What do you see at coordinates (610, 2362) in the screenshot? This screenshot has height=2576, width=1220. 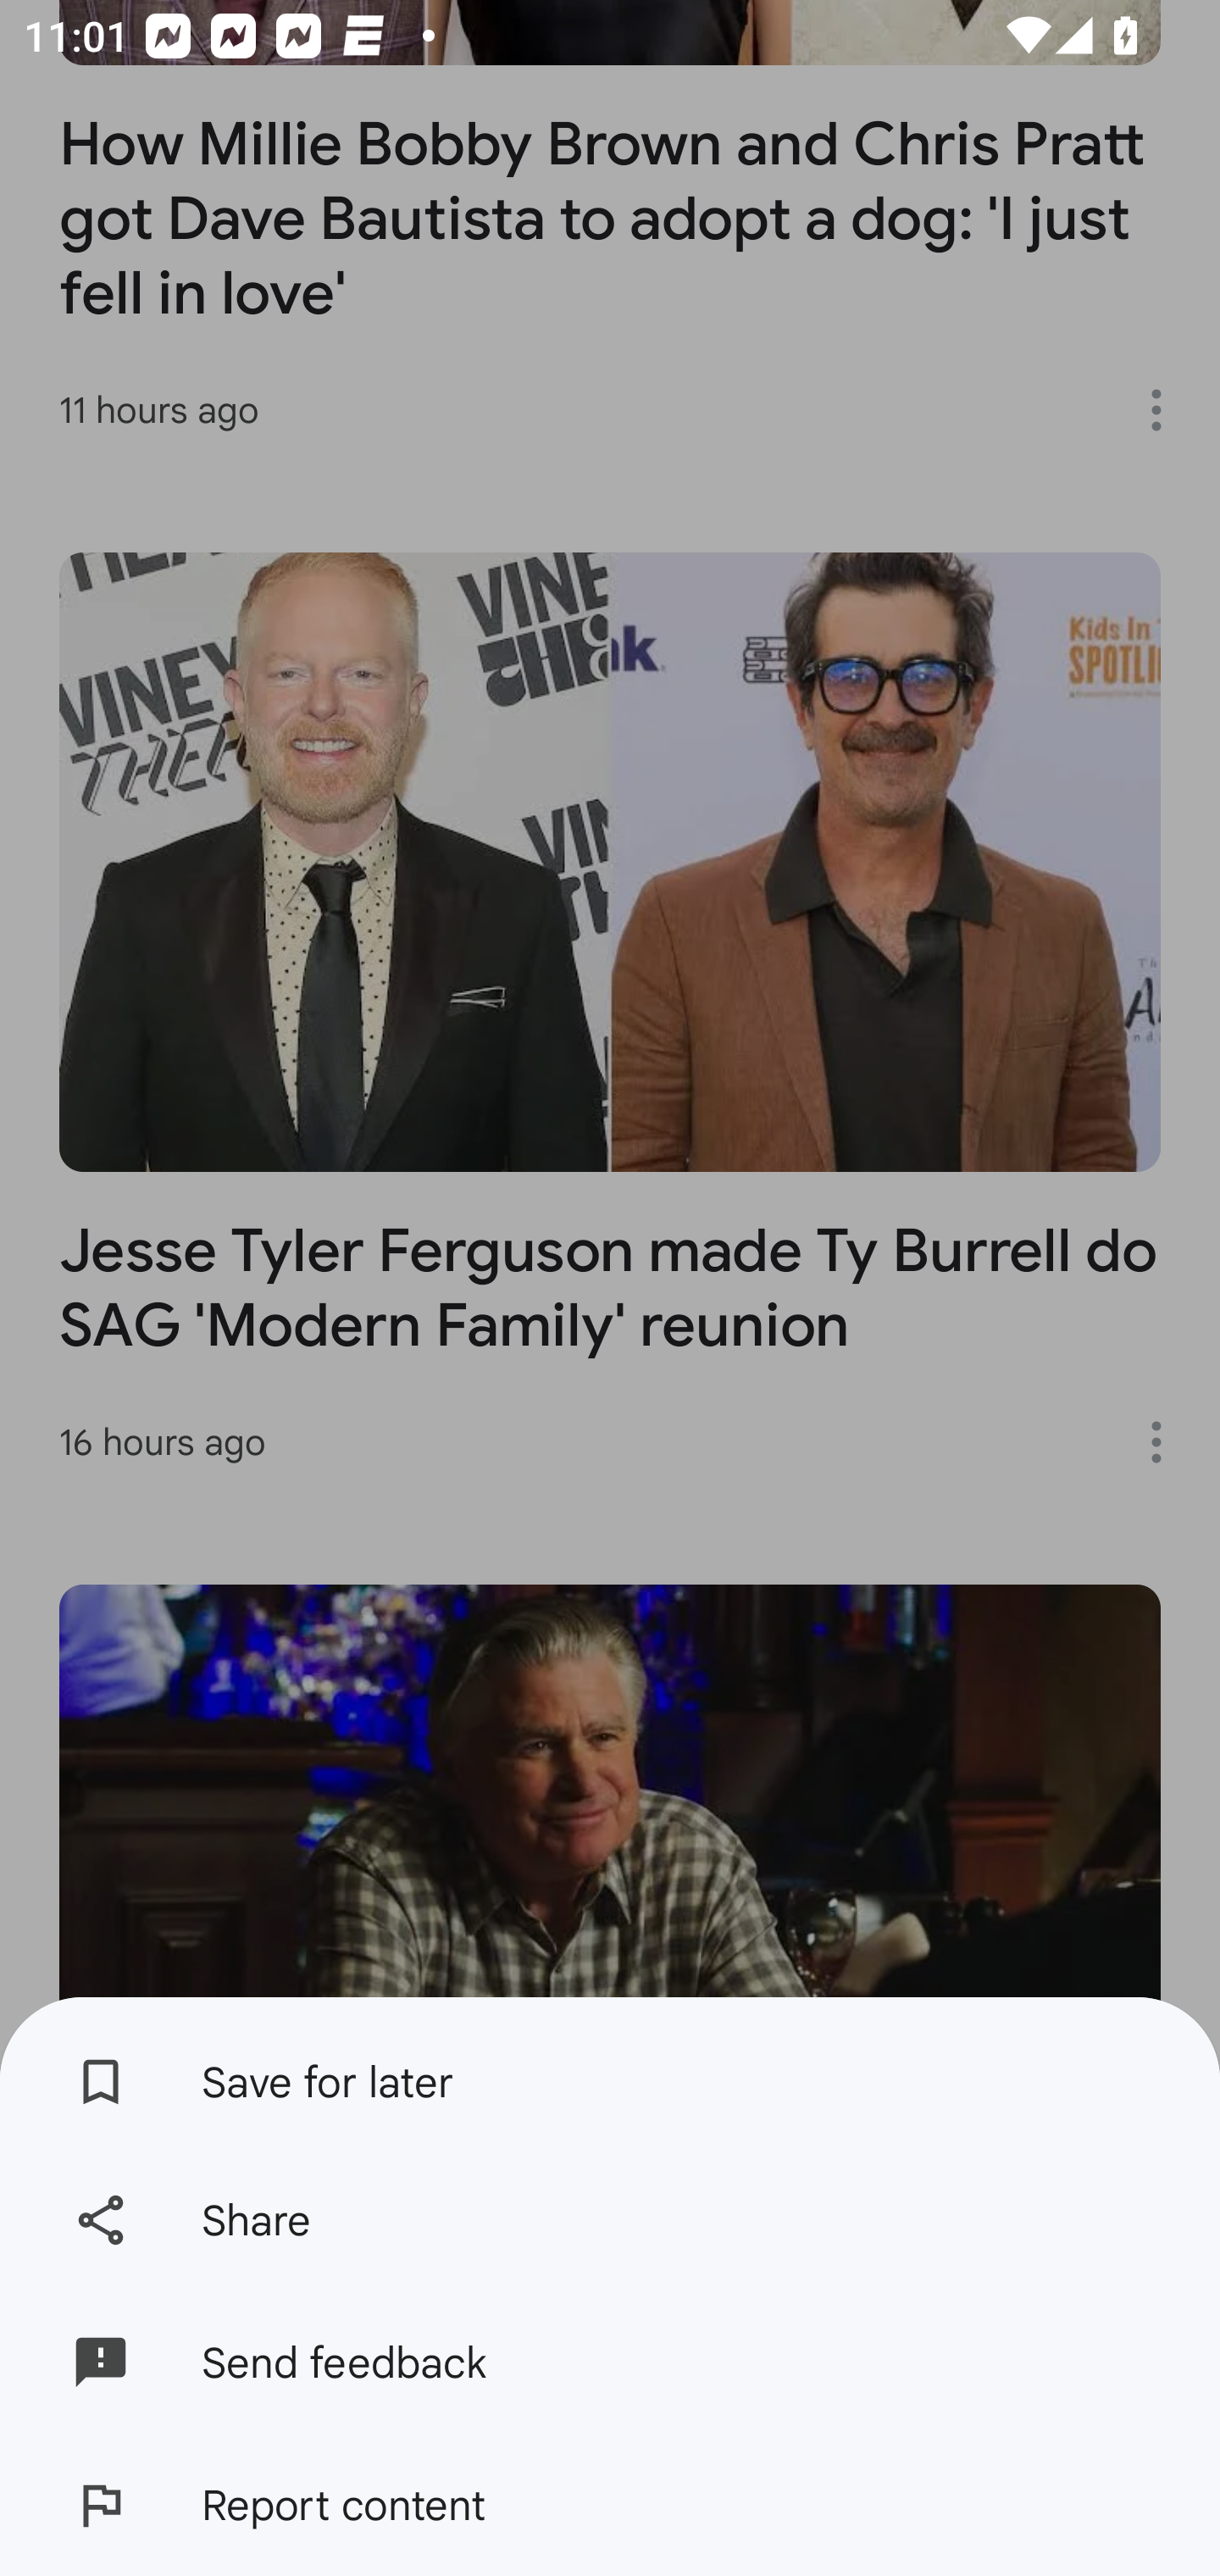 I see `Send feedback` at bounding box center [610, 2362].